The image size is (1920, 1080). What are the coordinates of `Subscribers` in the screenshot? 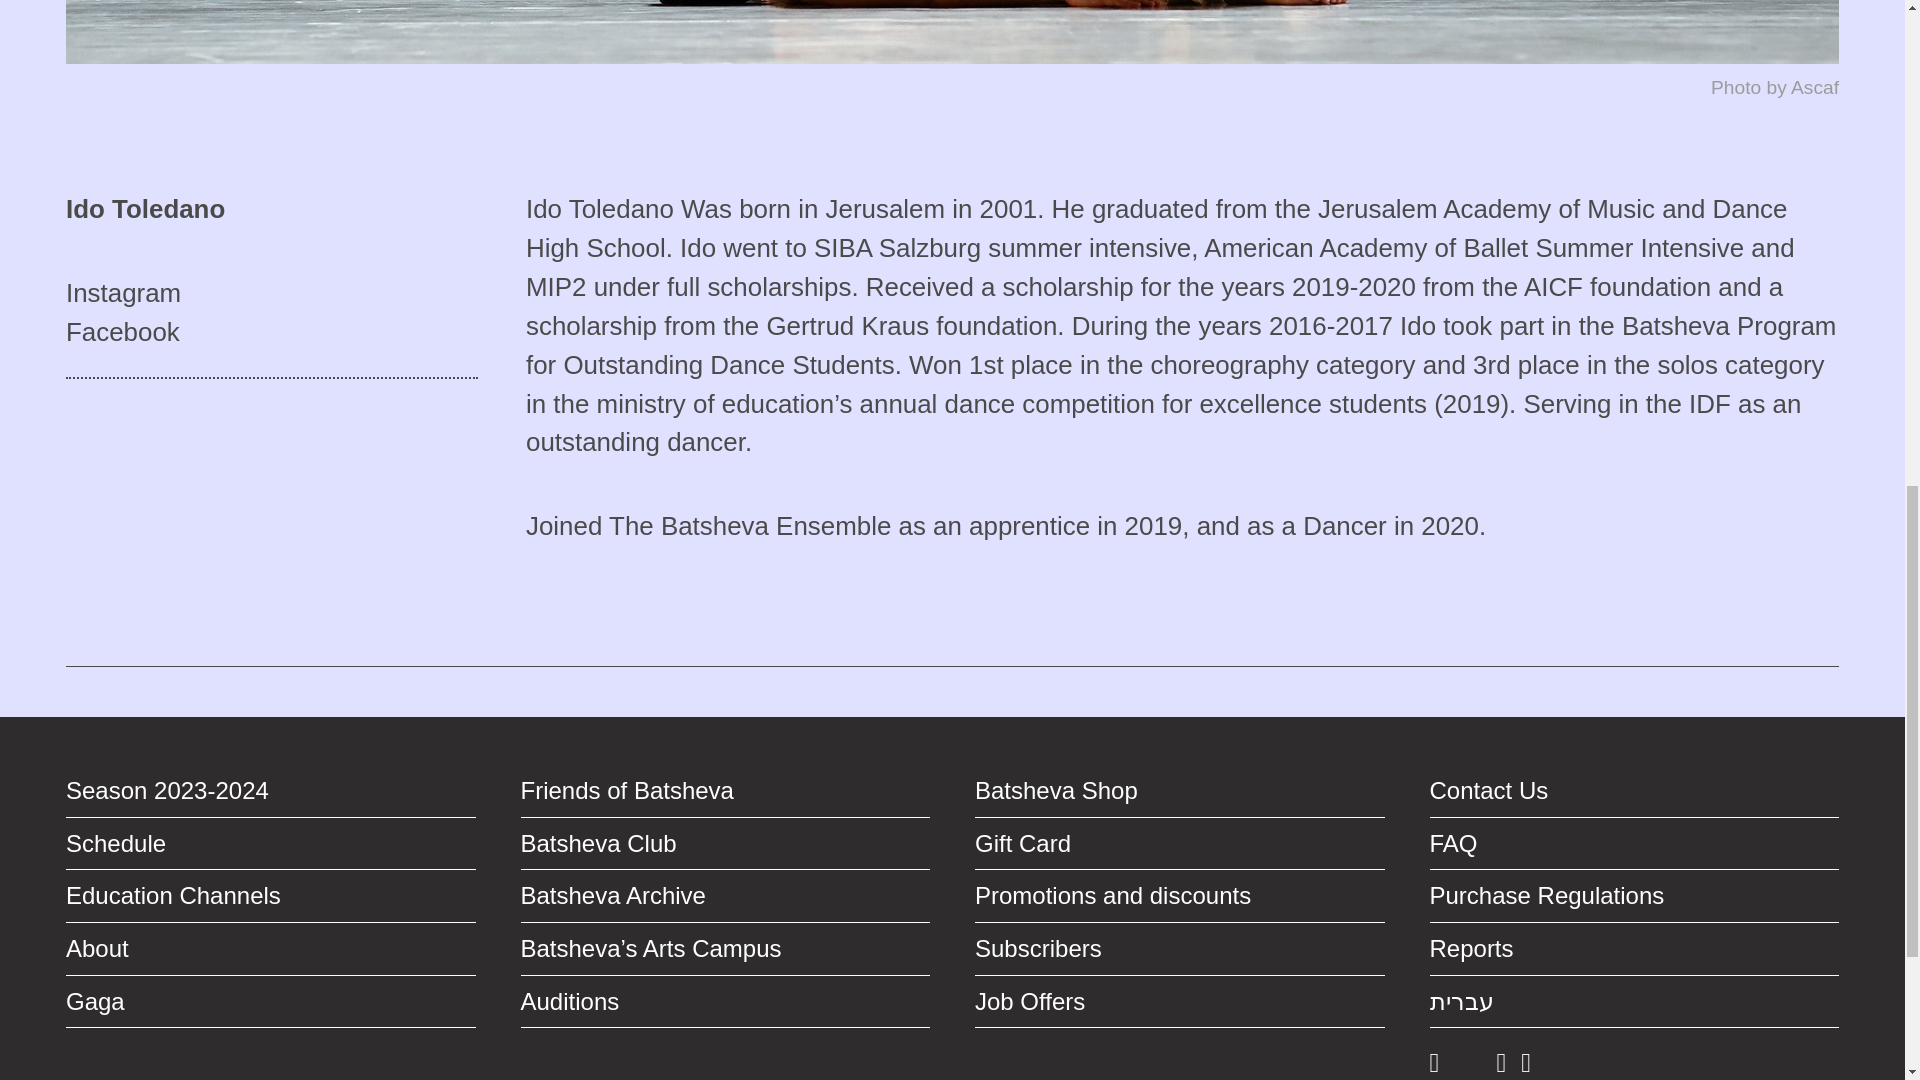 It's located at (1180, 950).